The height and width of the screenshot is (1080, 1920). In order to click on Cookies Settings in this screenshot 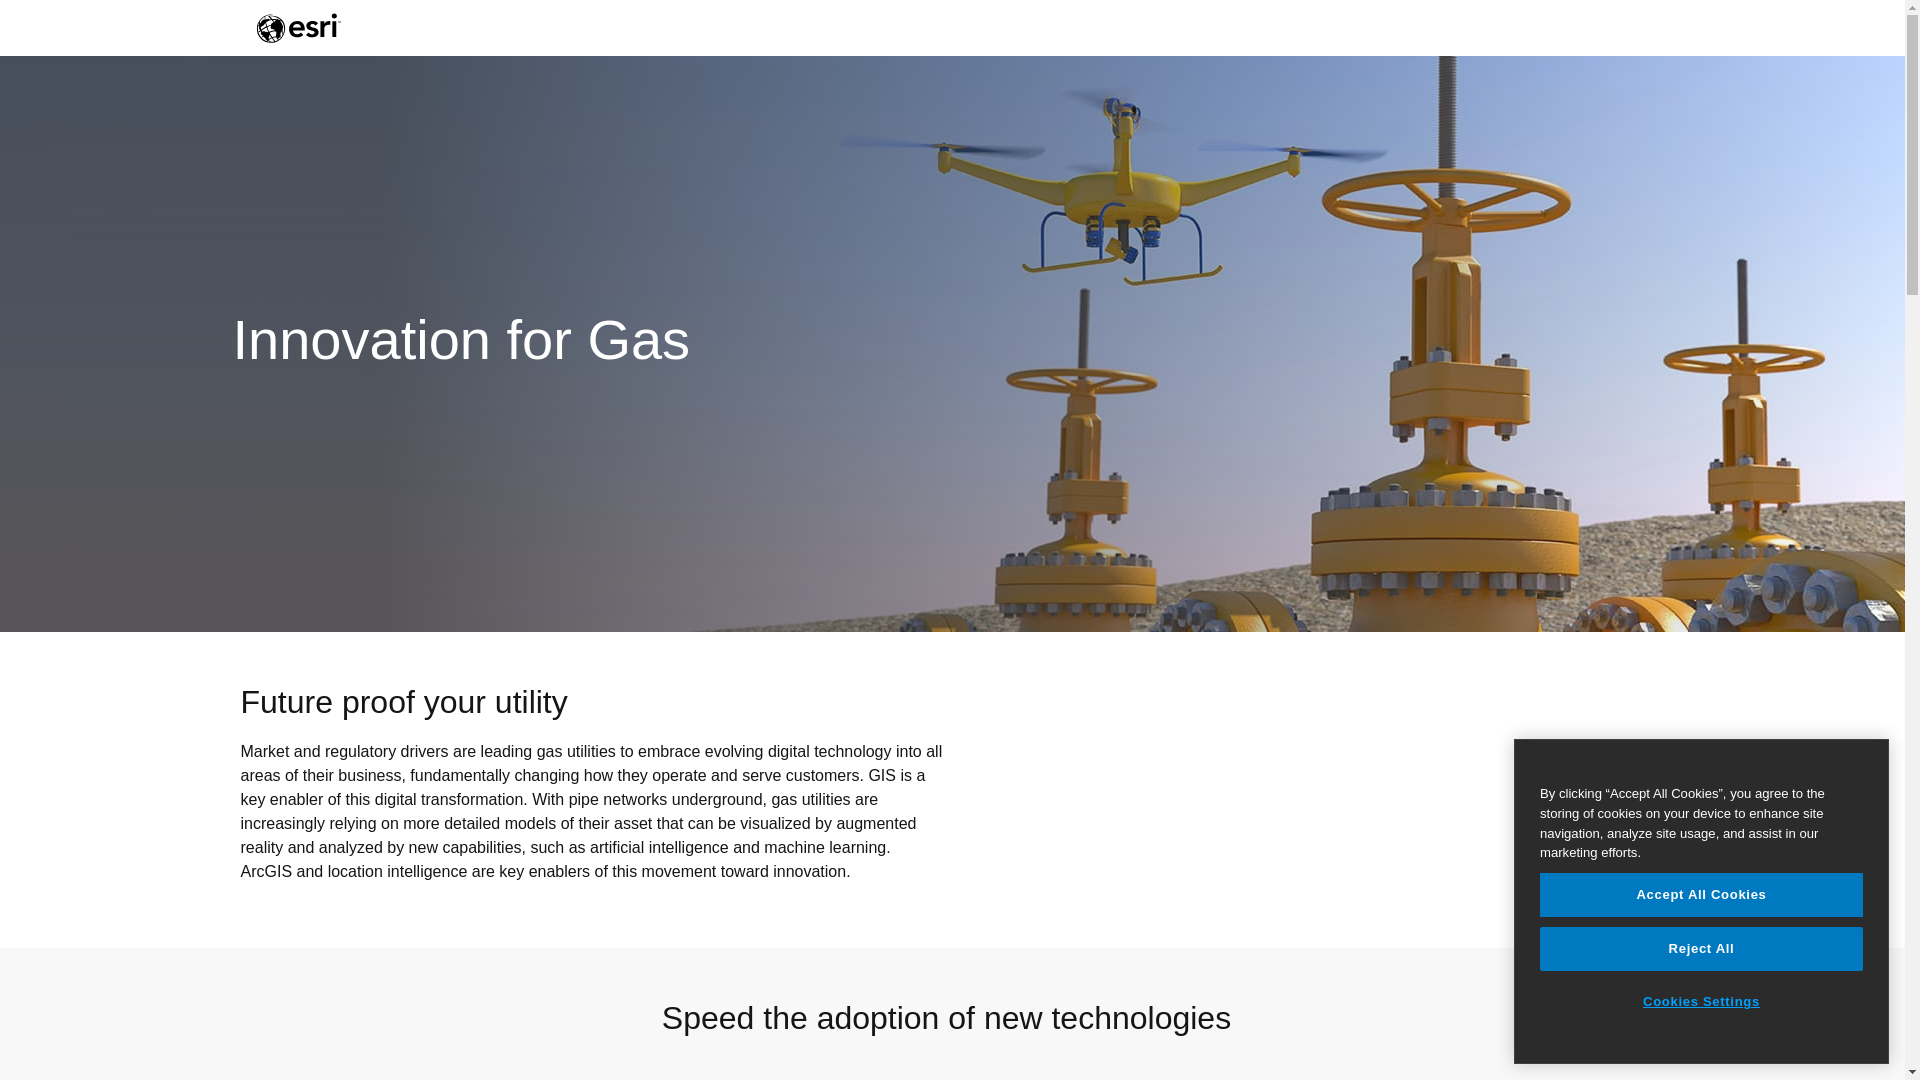, I will do `click(1700, 1001)`.